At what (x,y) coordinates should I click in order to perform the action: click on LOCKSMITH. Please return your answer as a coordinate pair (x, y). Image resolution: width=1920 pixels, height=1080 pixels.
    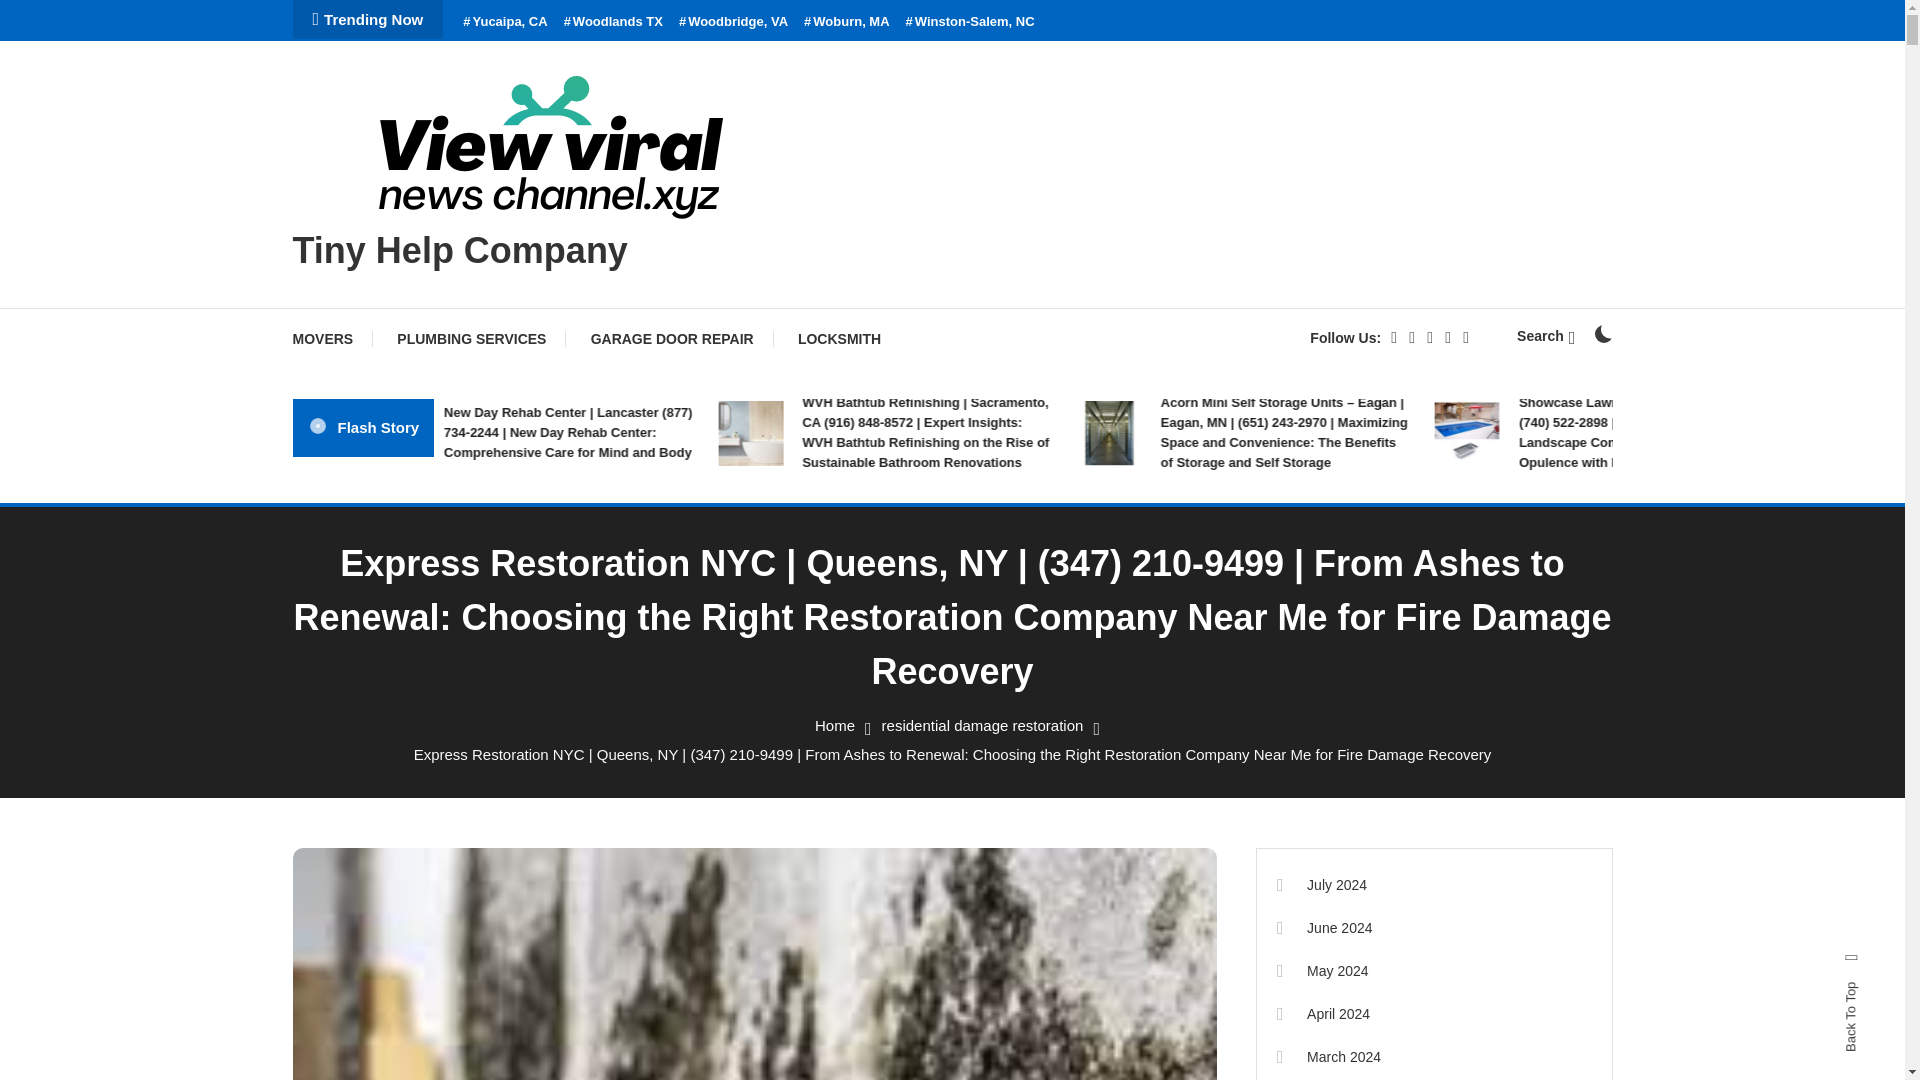
    Looking at the image, I should click on (838, 338).